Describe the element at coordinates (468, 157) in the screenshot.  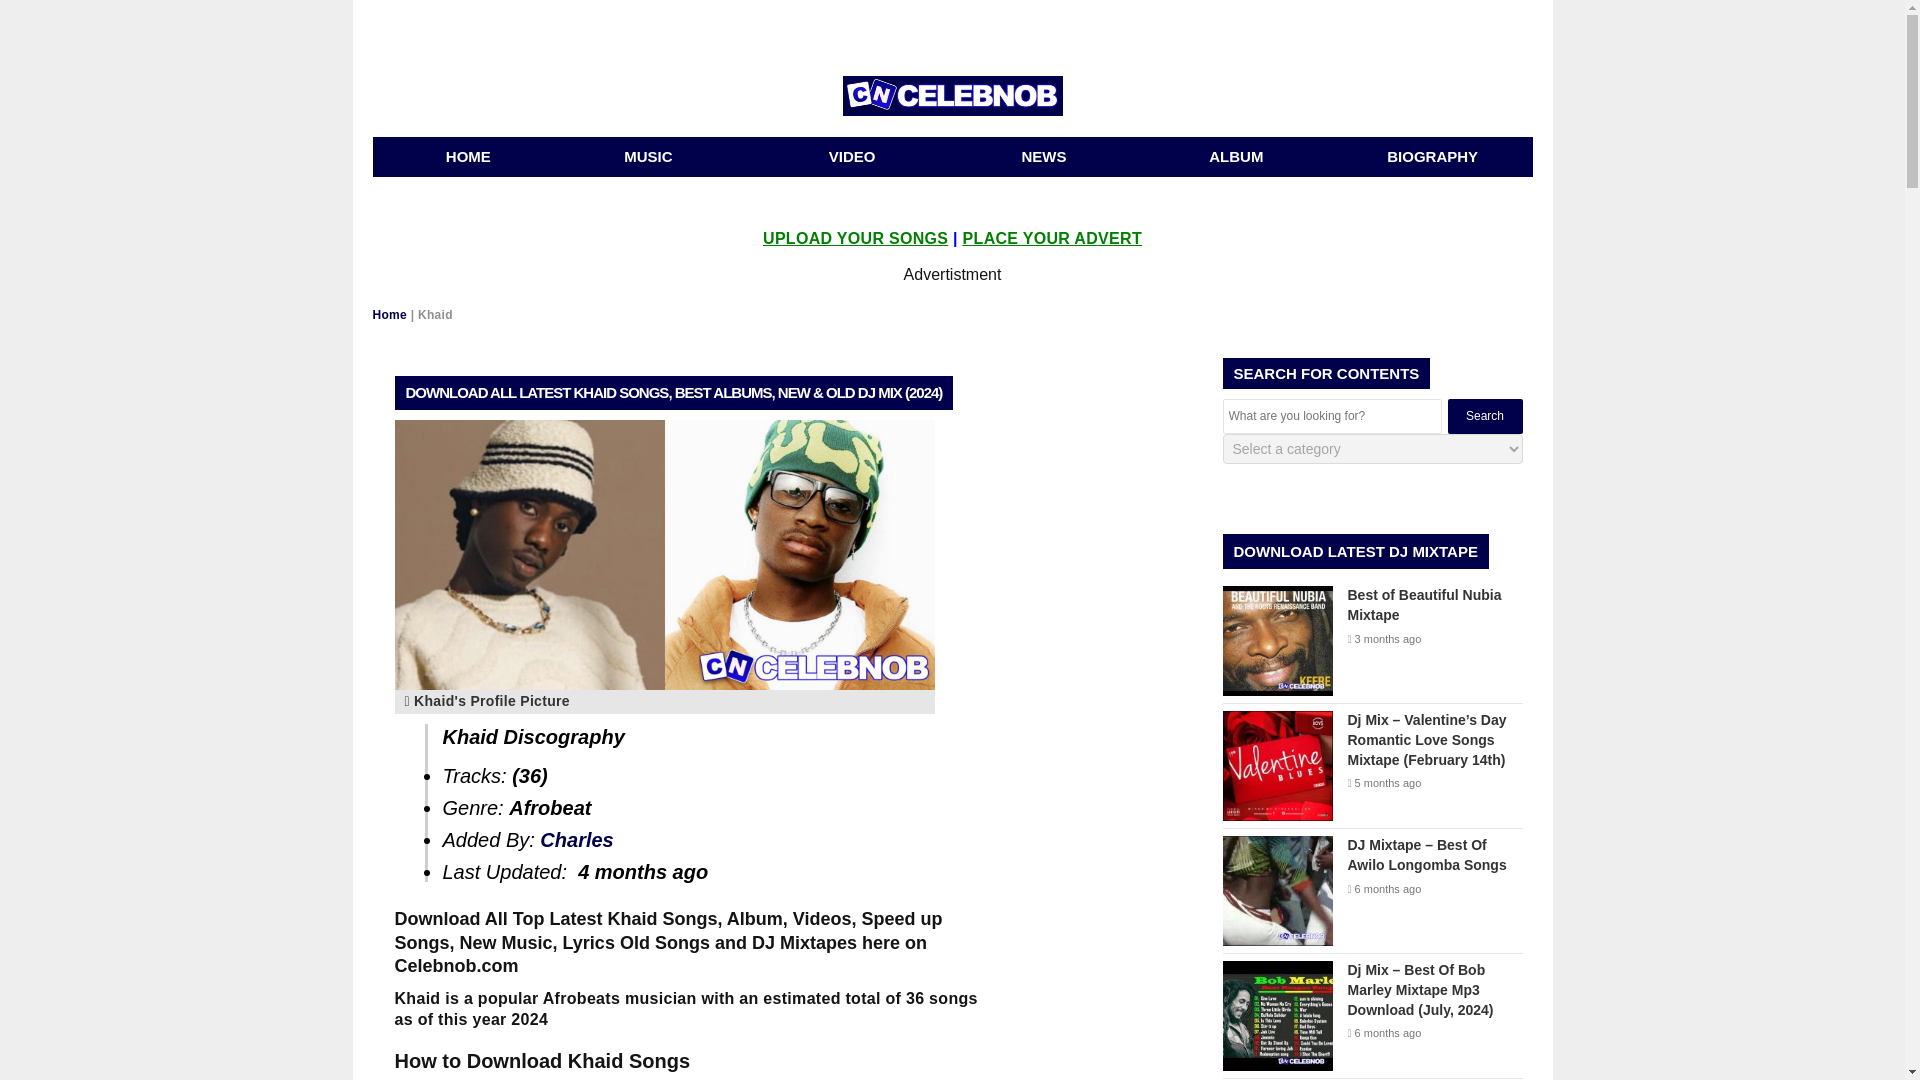
I see `HOME` at that location.